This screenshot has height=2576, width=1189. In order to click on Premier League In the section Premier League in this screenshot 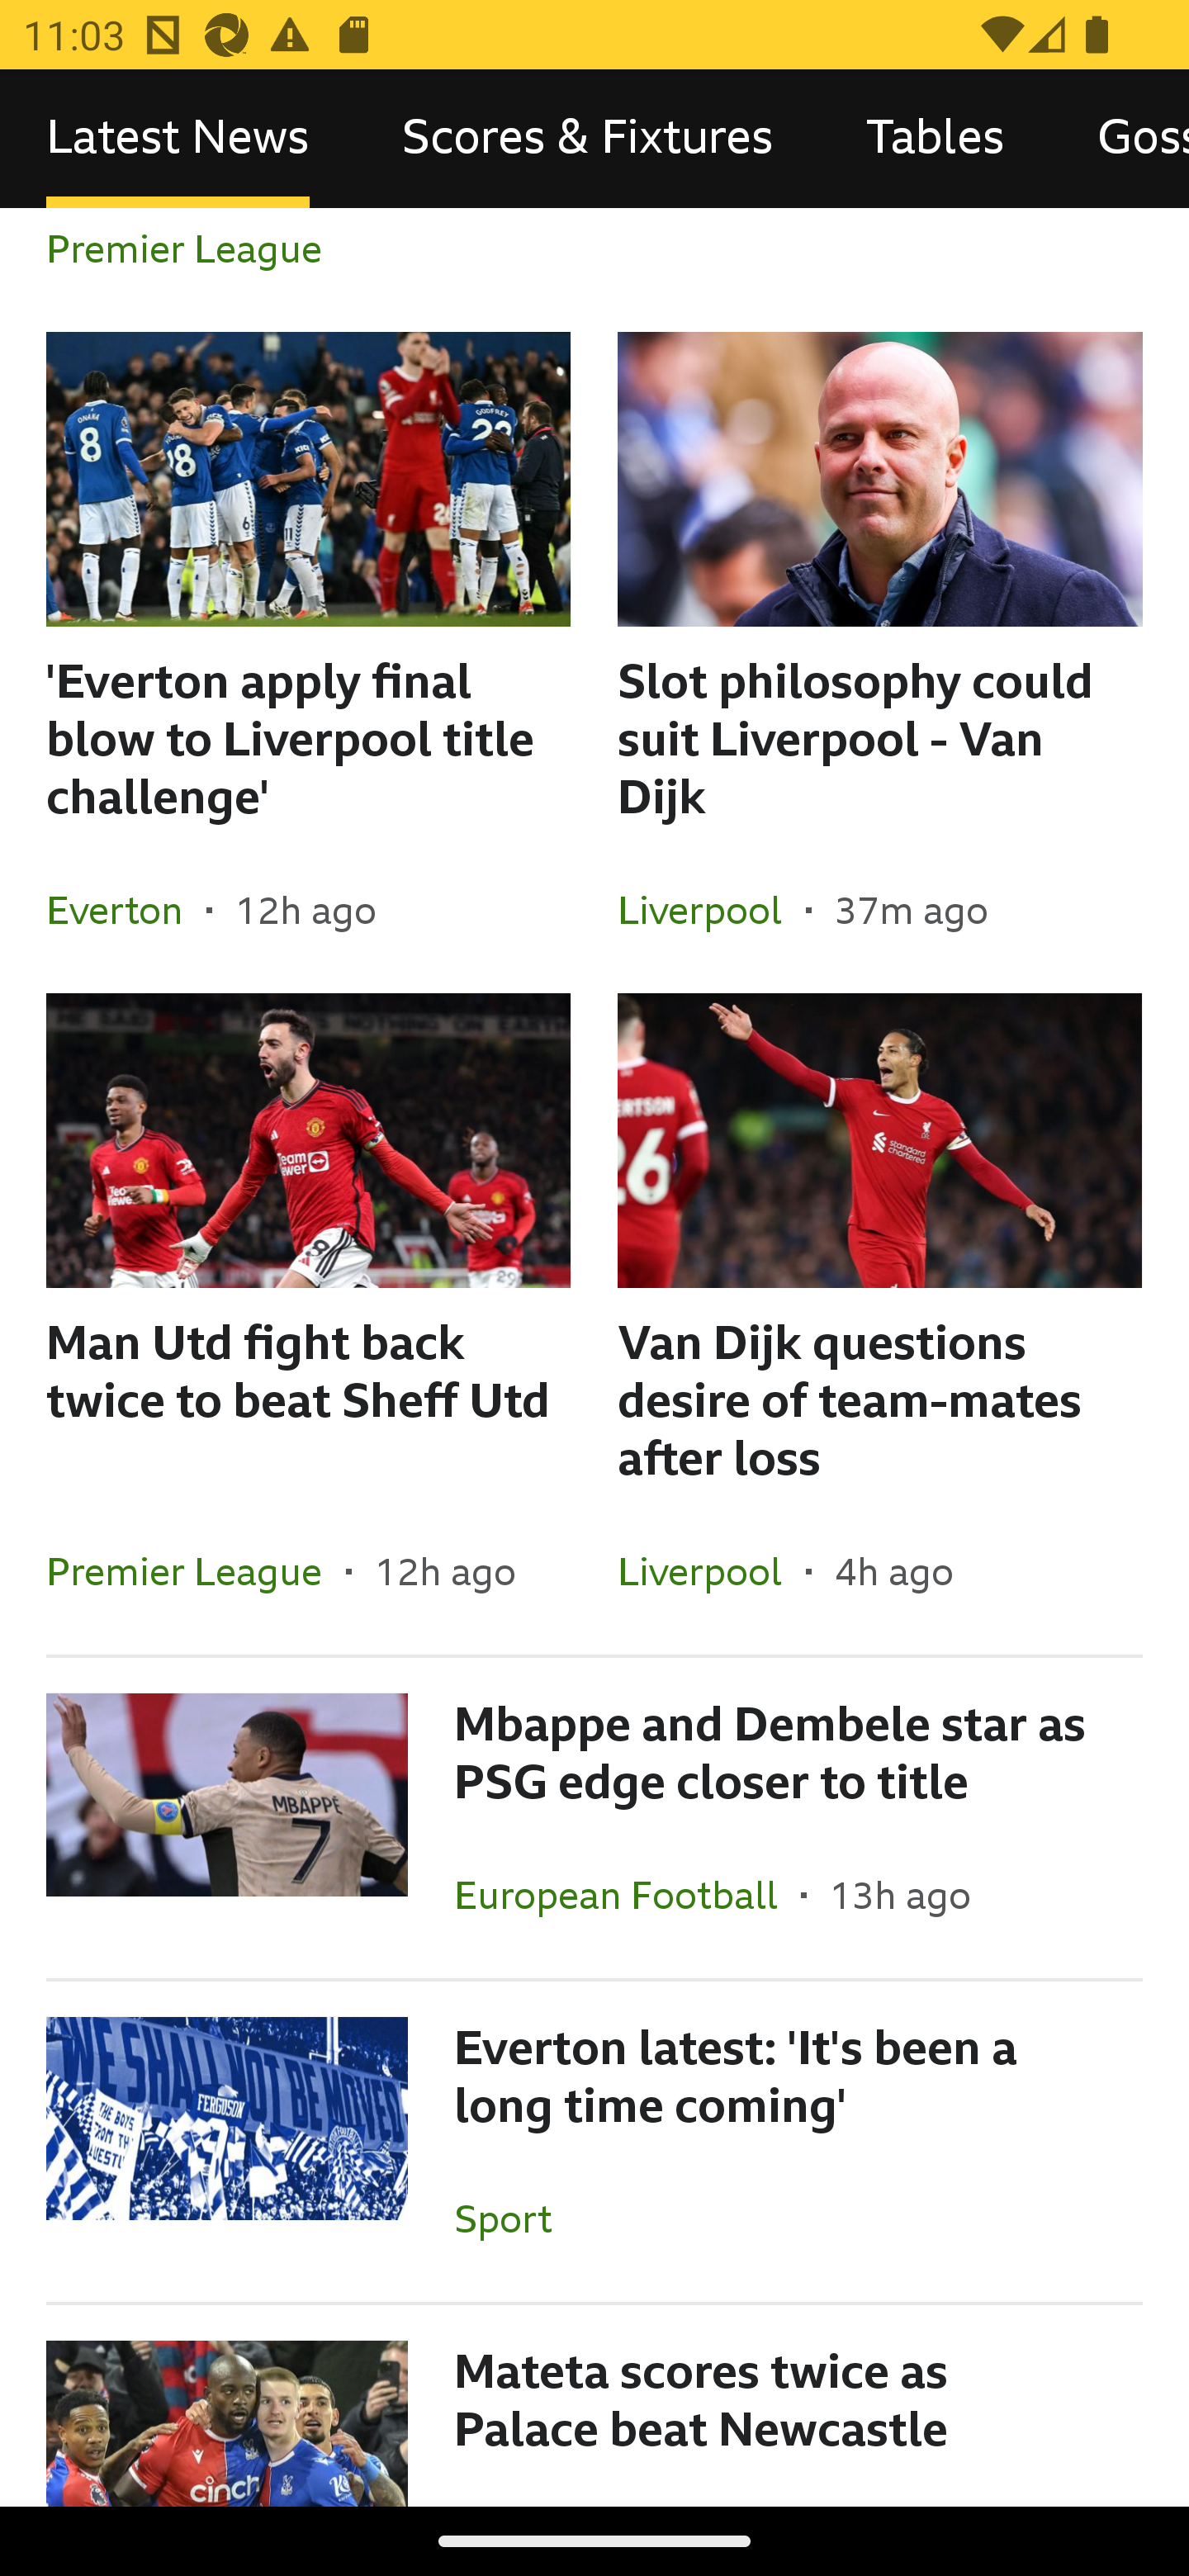, I will do `click(197, 1571)`.